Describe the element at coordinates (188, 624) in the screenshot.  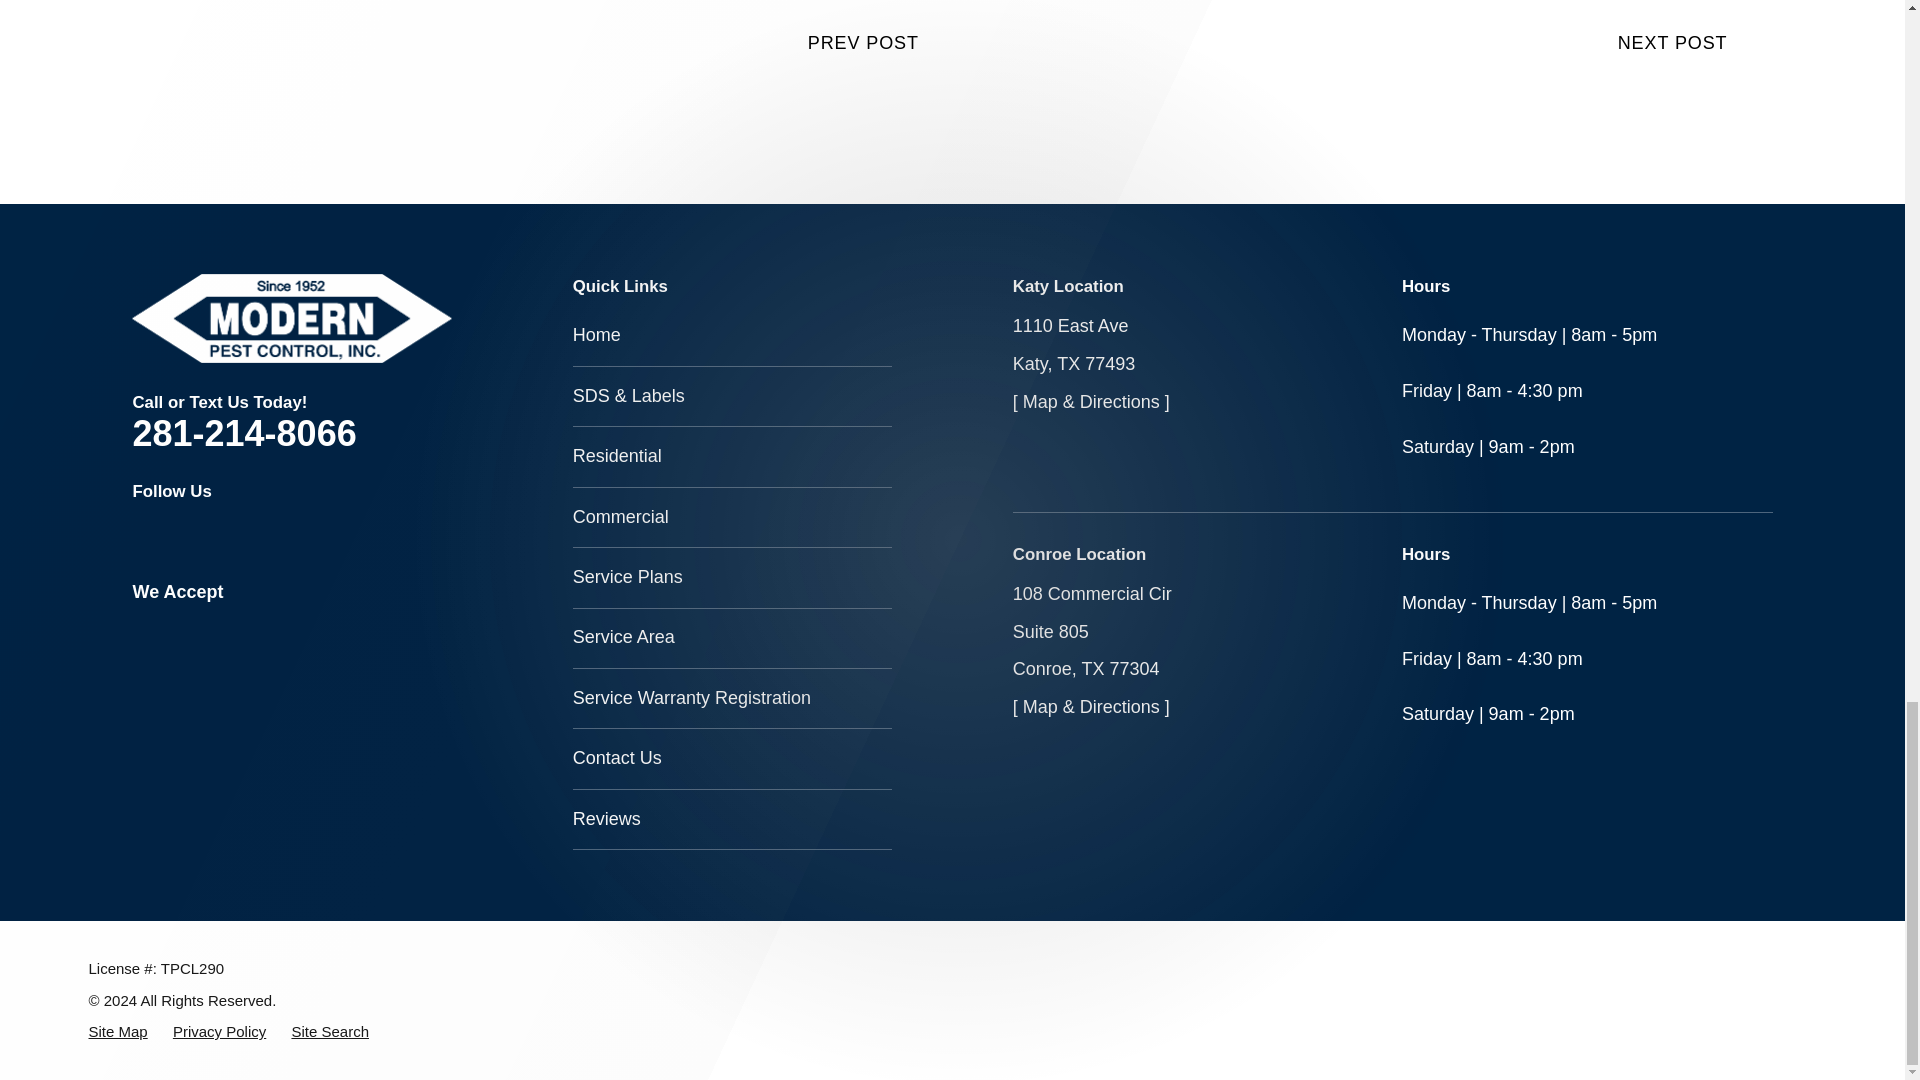
I see `AMEX` at that location.